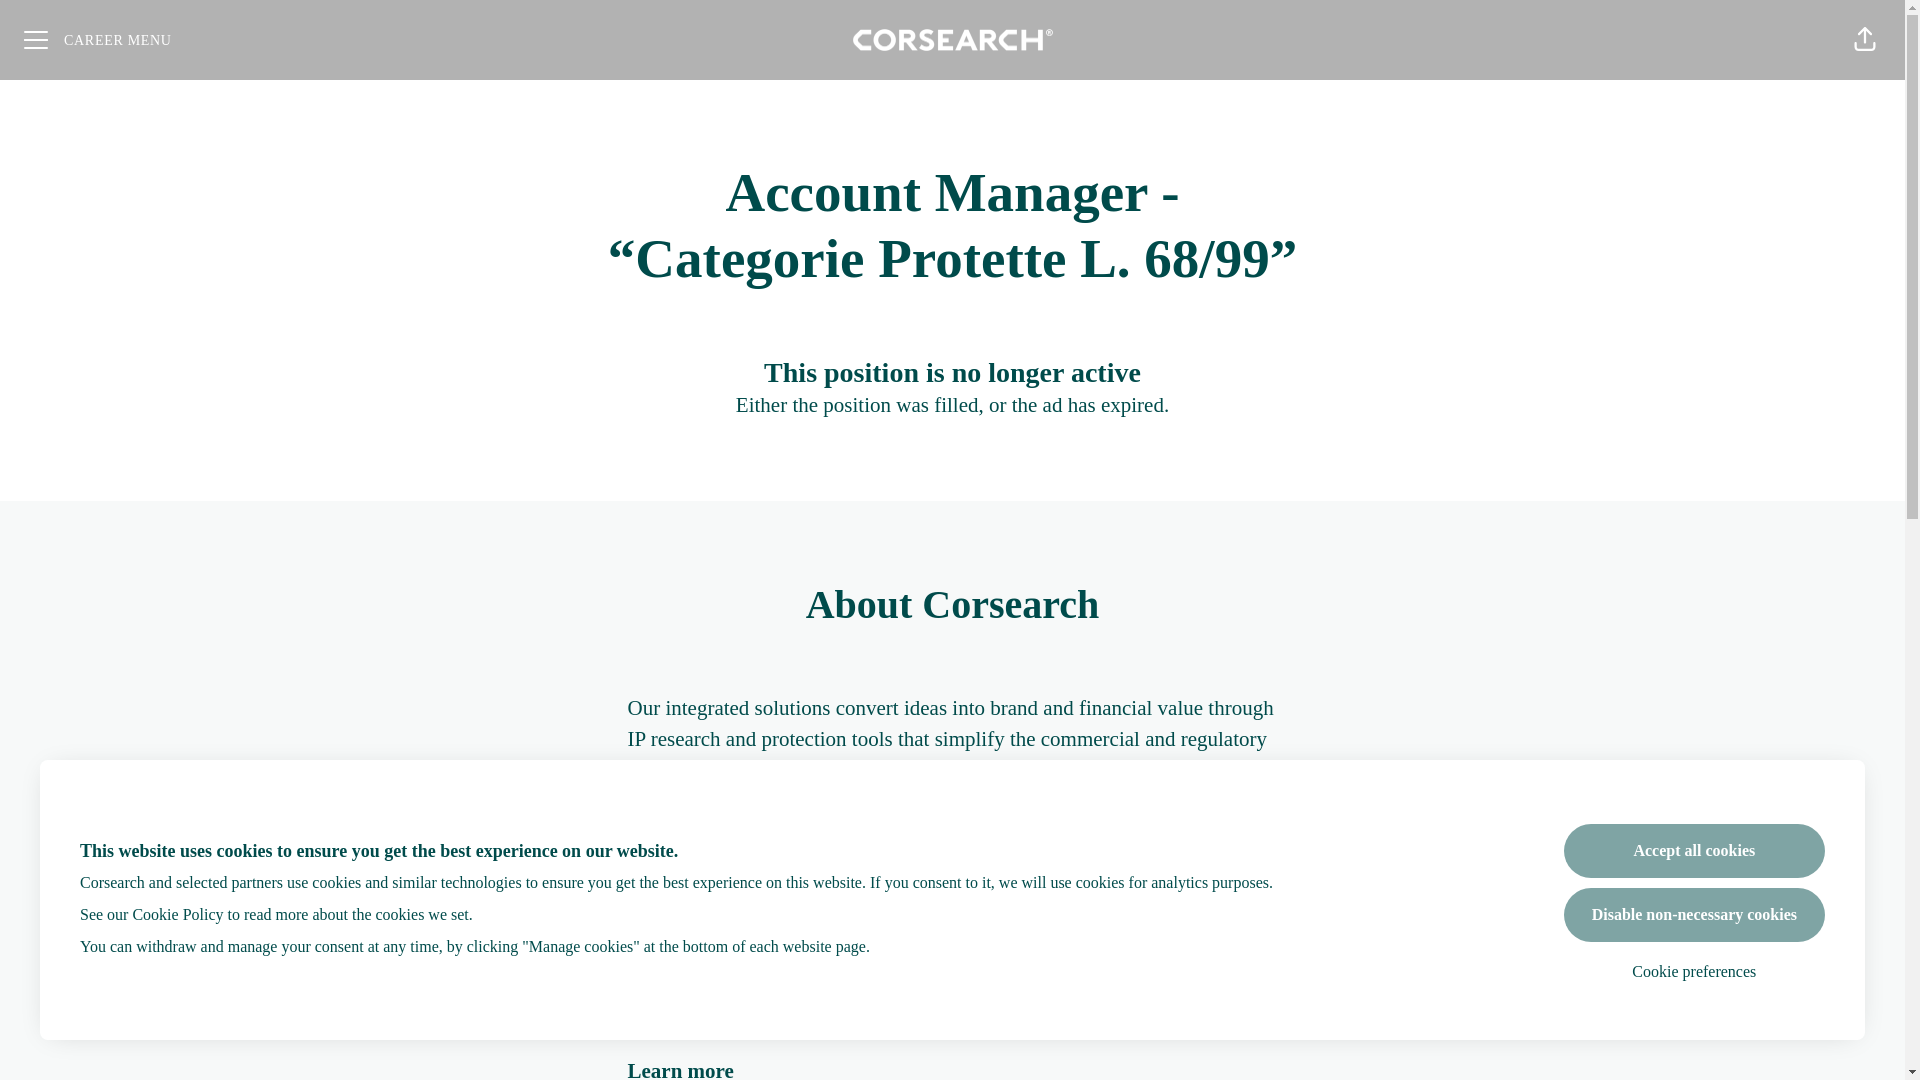 The image size is (1920, 1080). What do you see at coordinates (680, 1070) in the screenshot?
I see `Learn more` at bounding box center [680, 1070].